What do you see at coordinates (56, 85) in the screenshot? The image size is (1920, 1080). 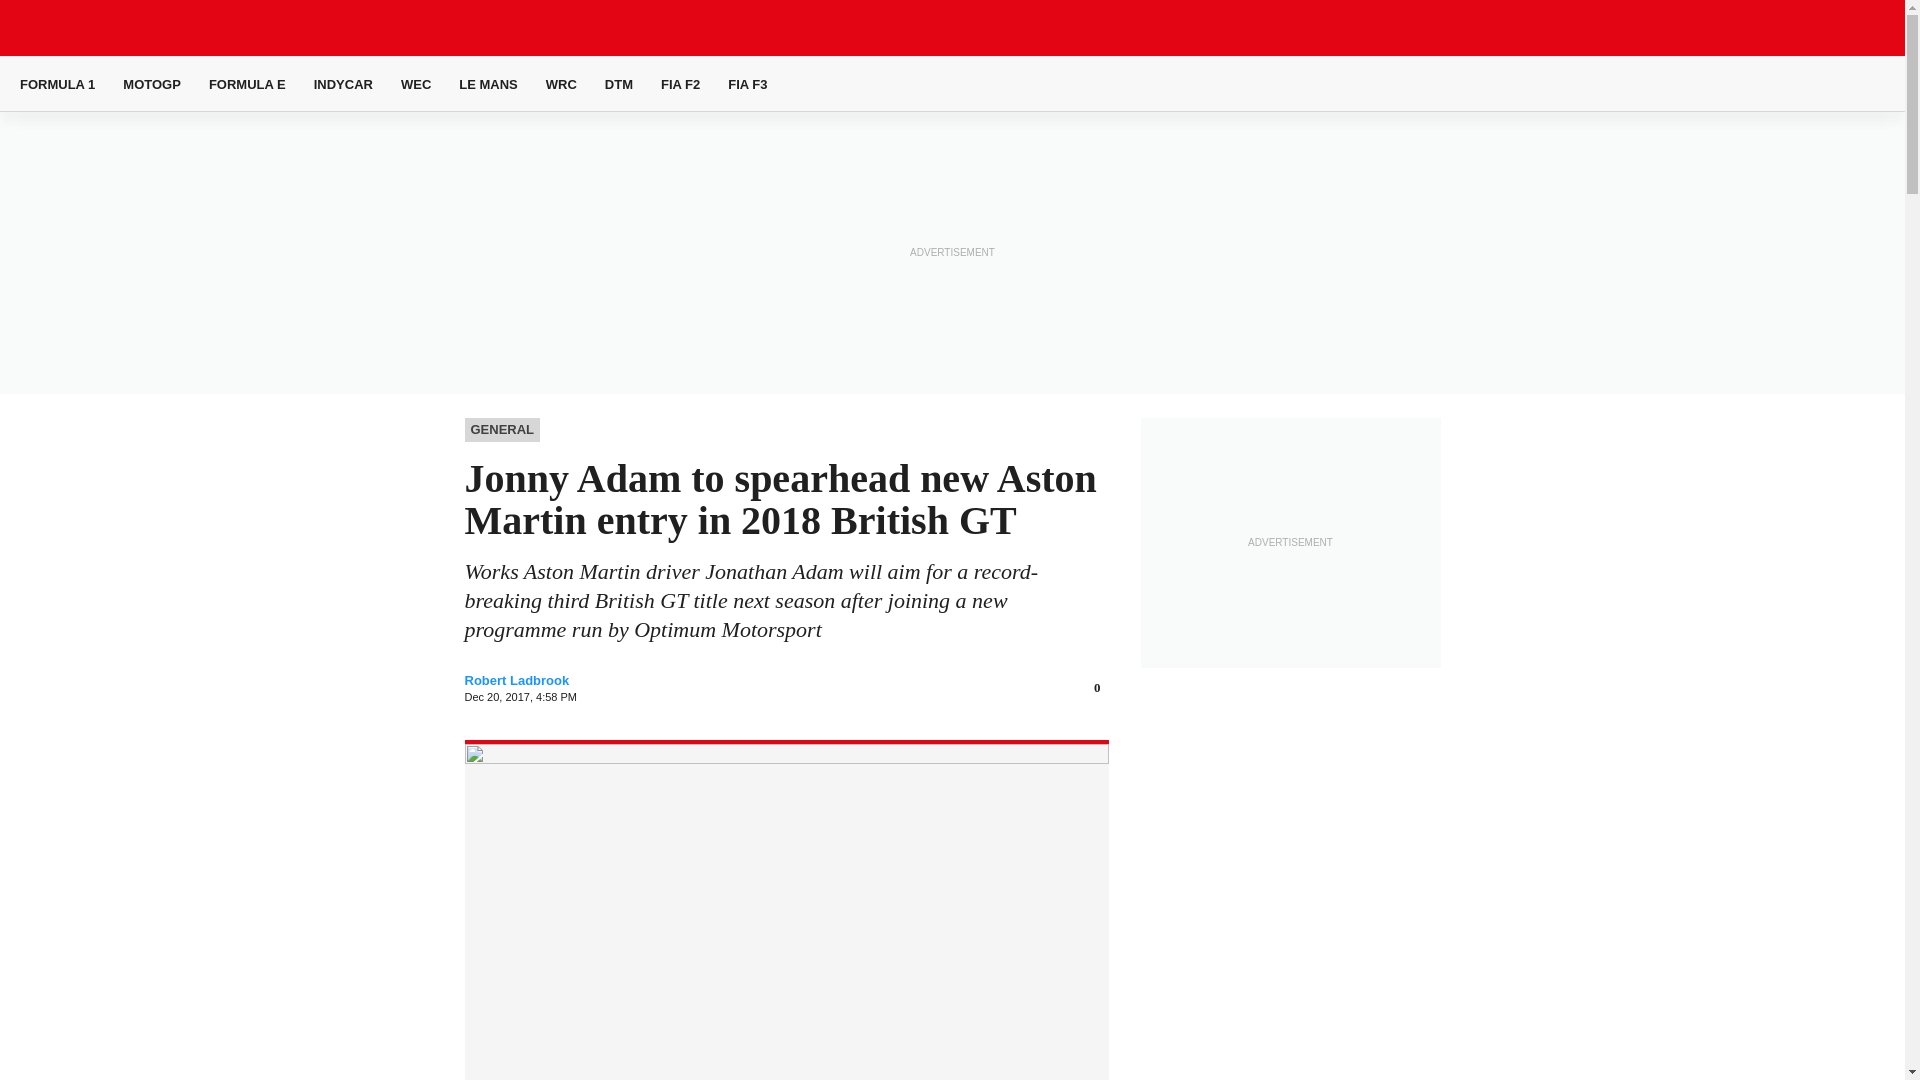 I see `FORMULA 1` at bounding box center [56, 85].